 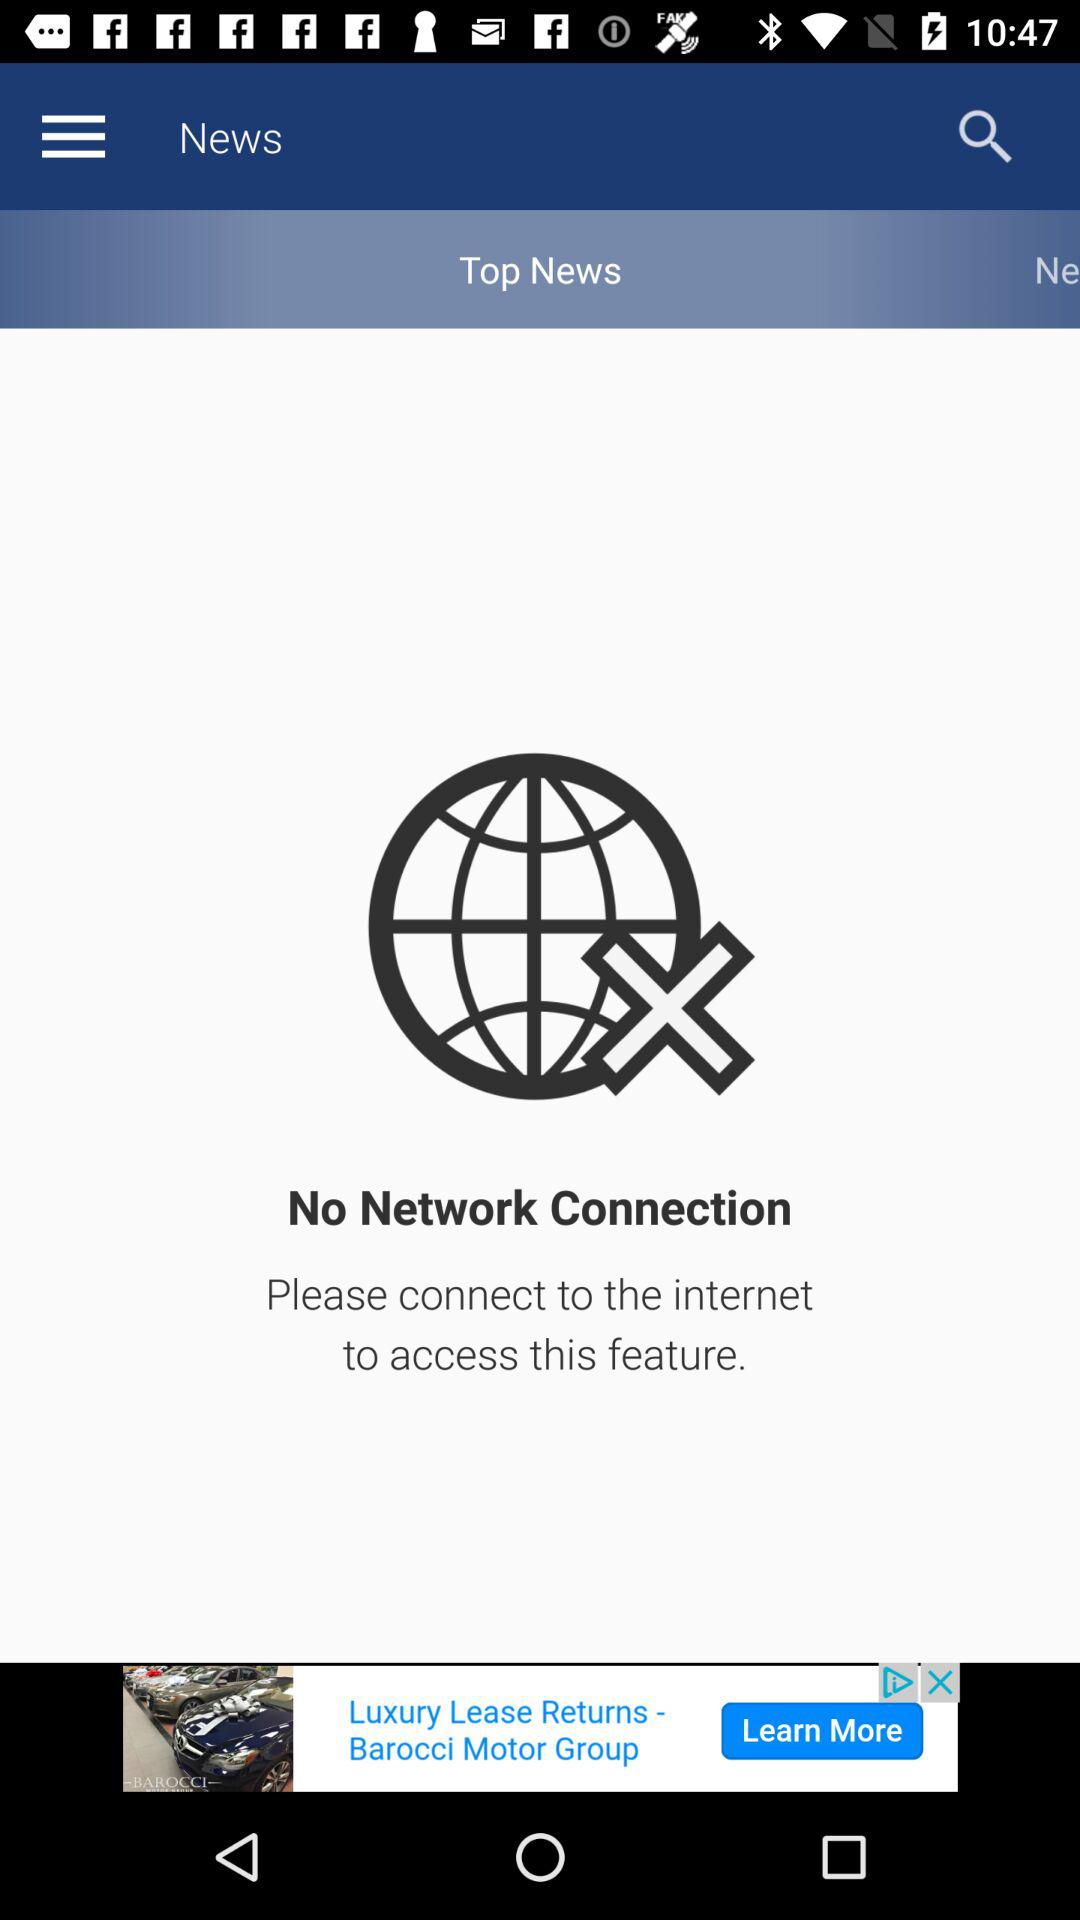 I want to click on go to menu, so click(x=73, y=136).